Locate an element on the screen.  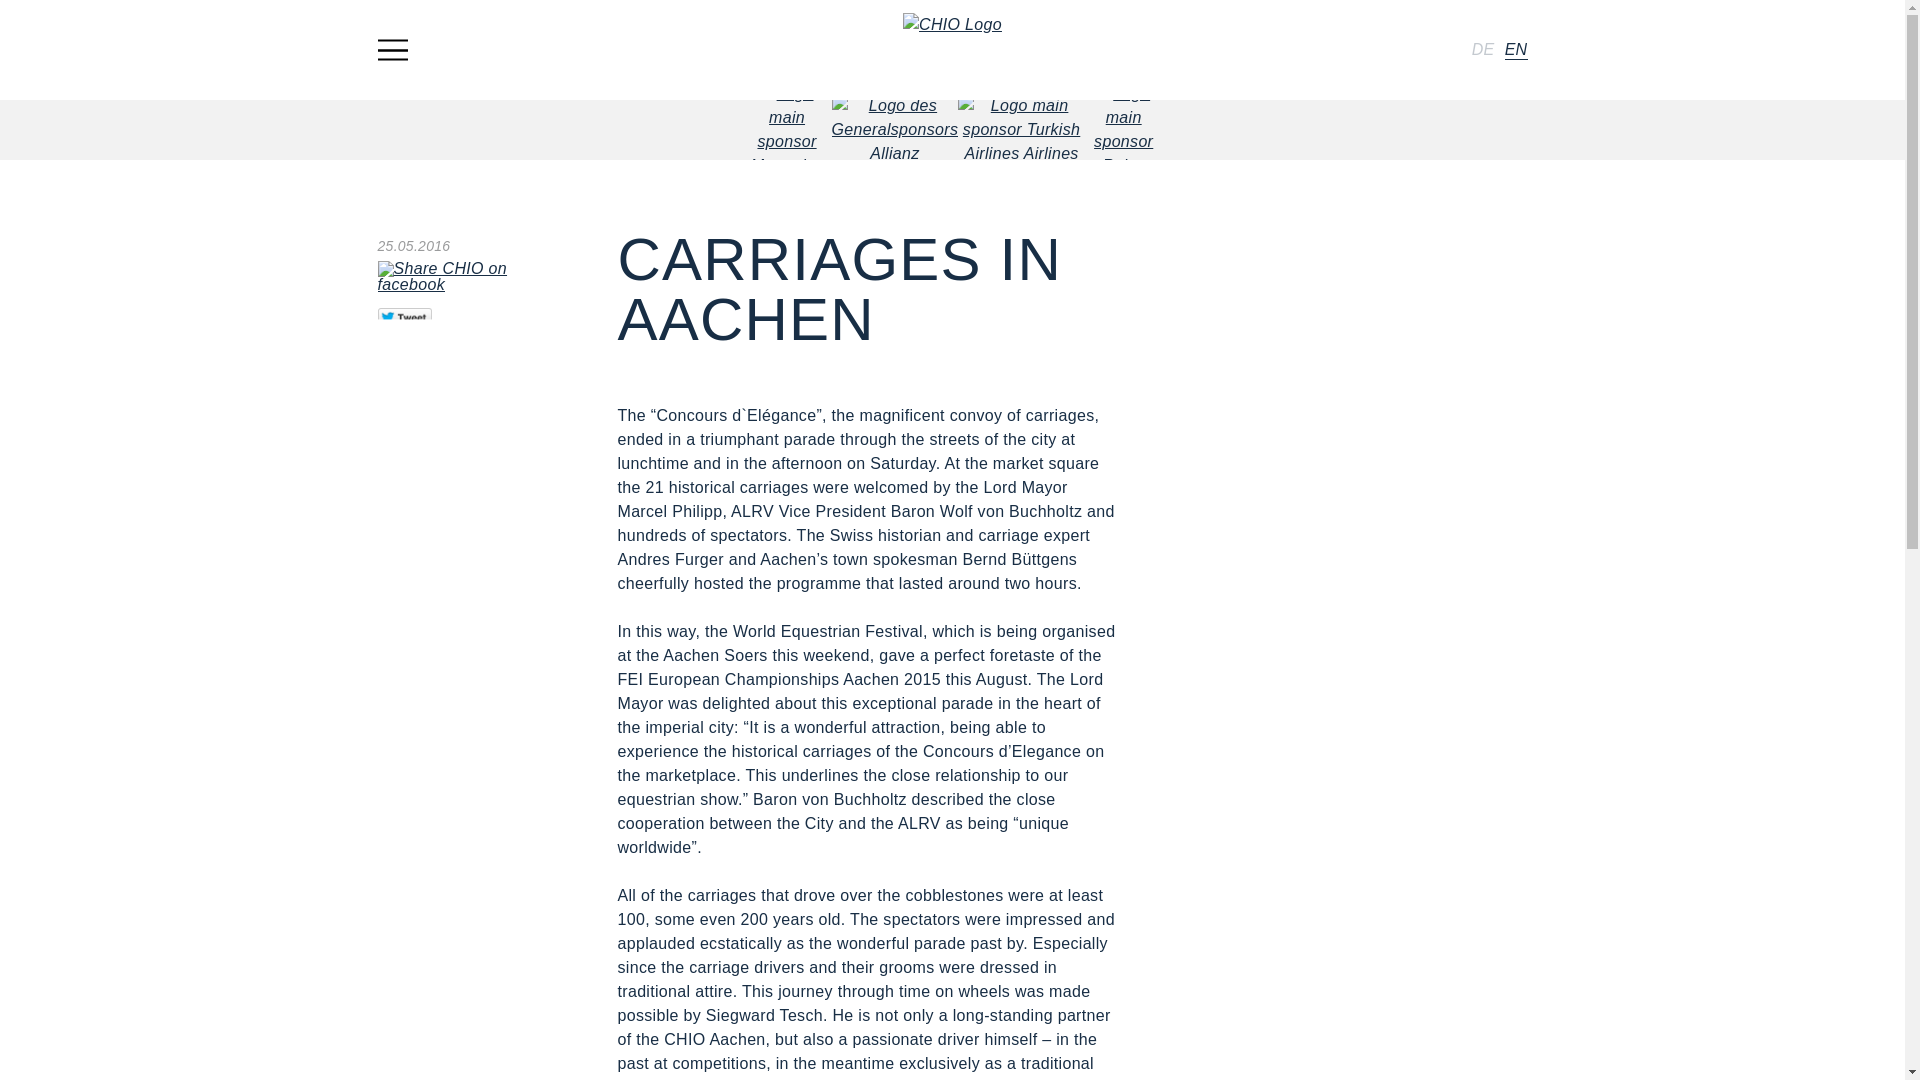
EN is located at coordinates (1516, 49).